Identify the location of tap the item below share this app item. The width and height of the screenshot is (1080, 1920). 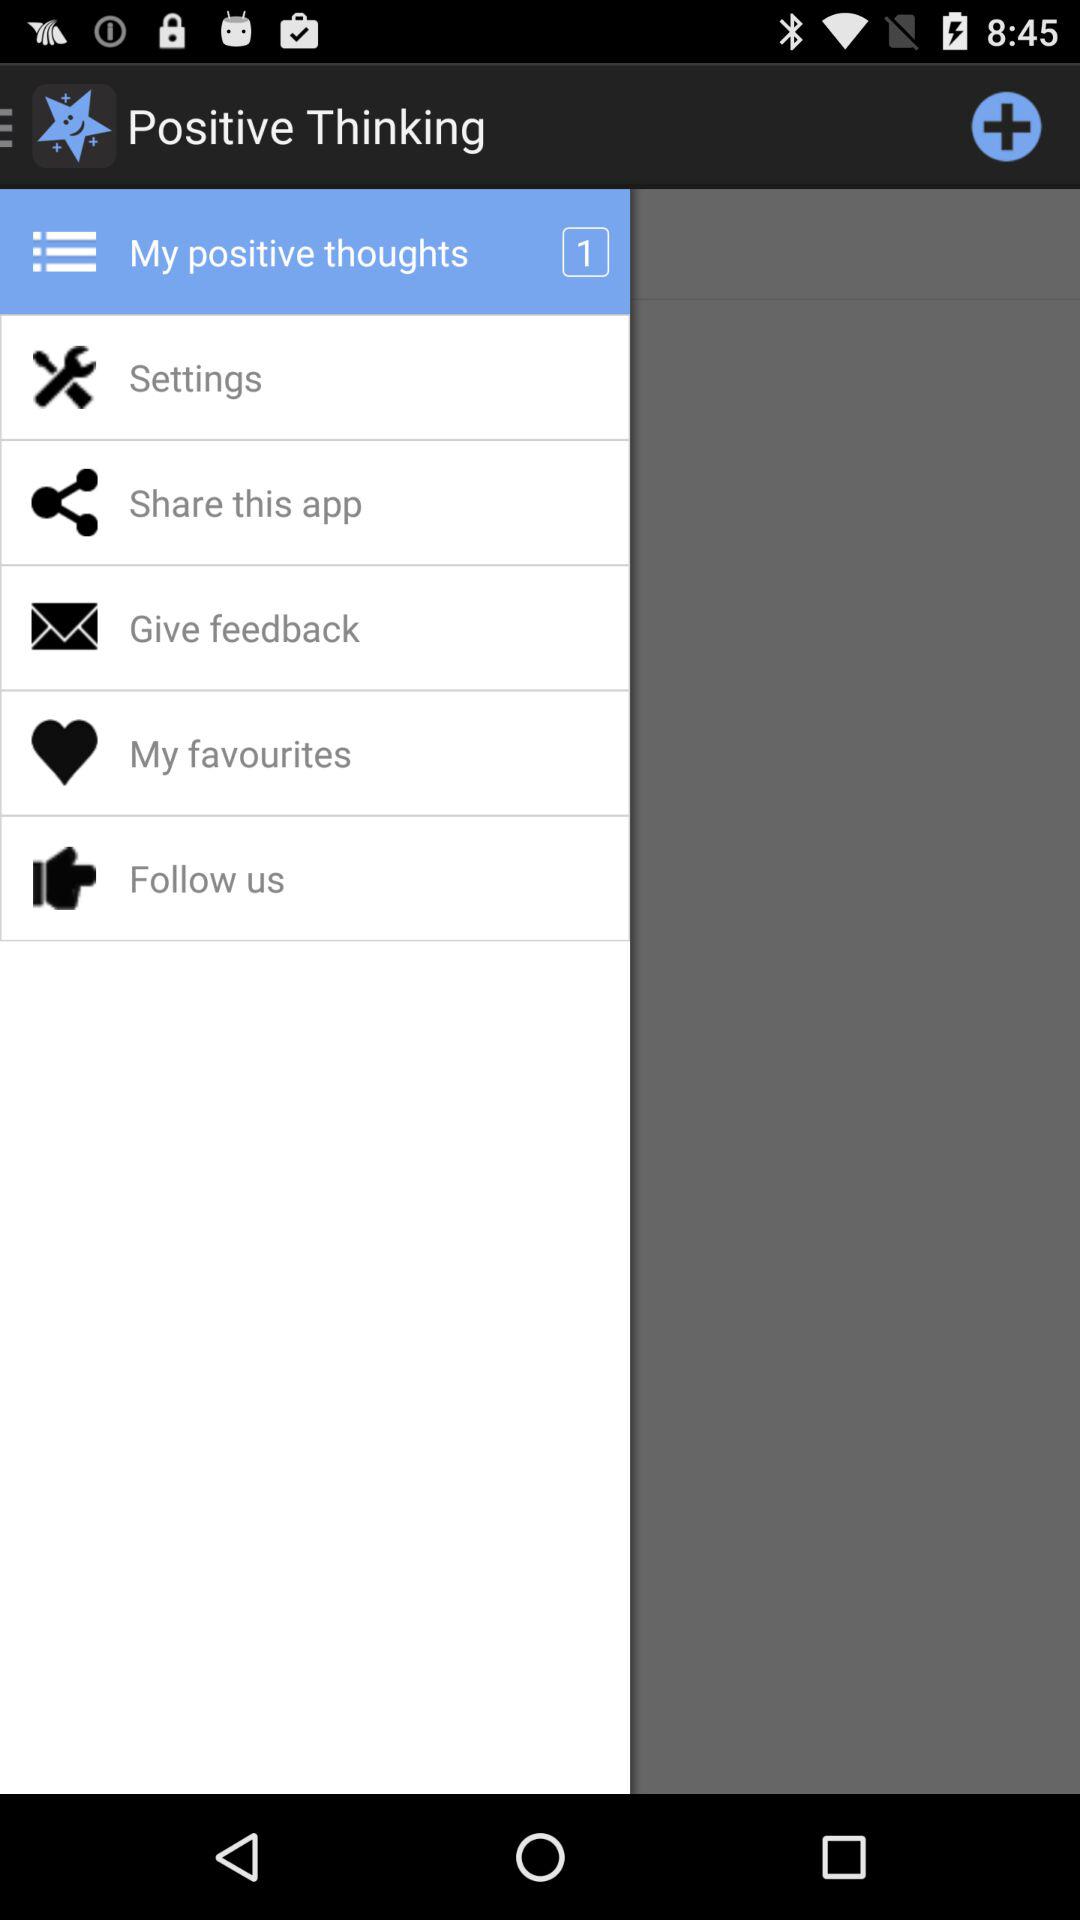
(296, 627).